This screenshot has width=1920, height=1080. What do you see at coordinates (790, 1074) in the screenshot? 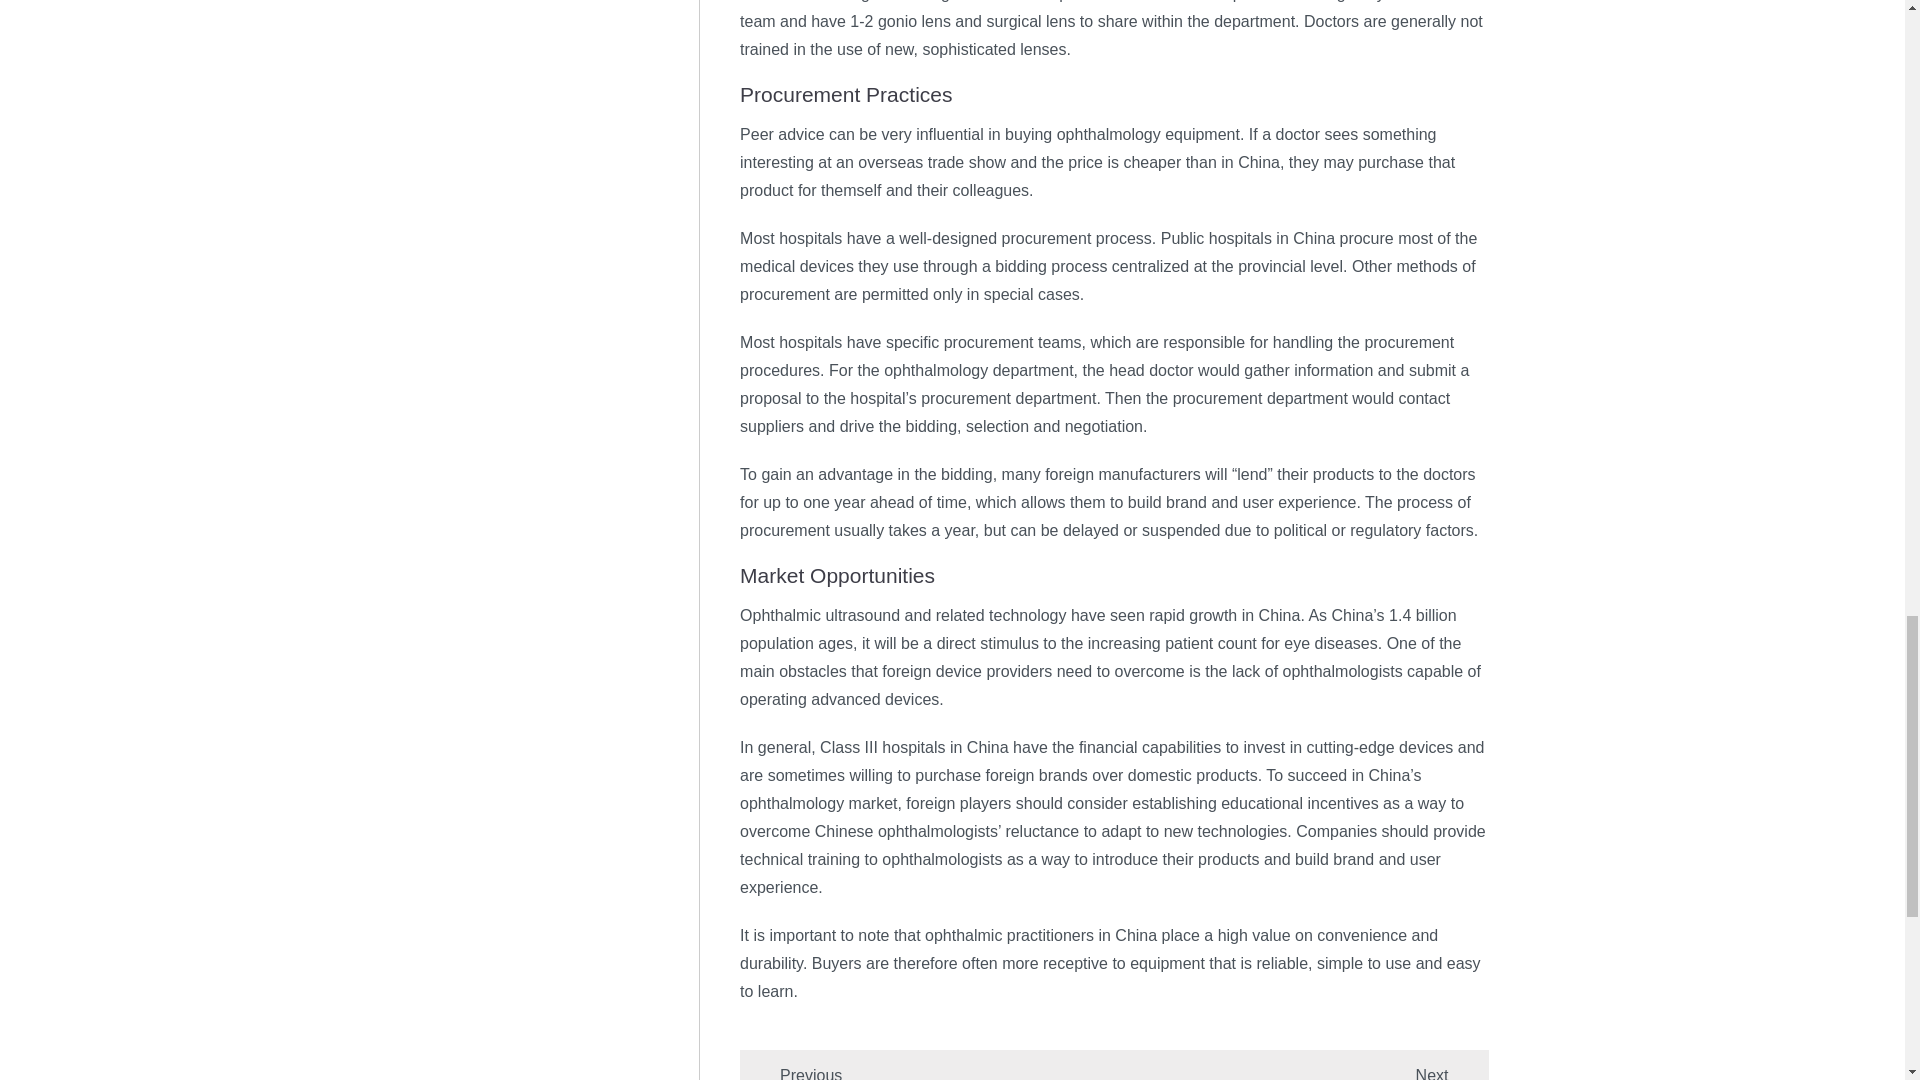
I see `Previous` at bounding box center [790, 1074].